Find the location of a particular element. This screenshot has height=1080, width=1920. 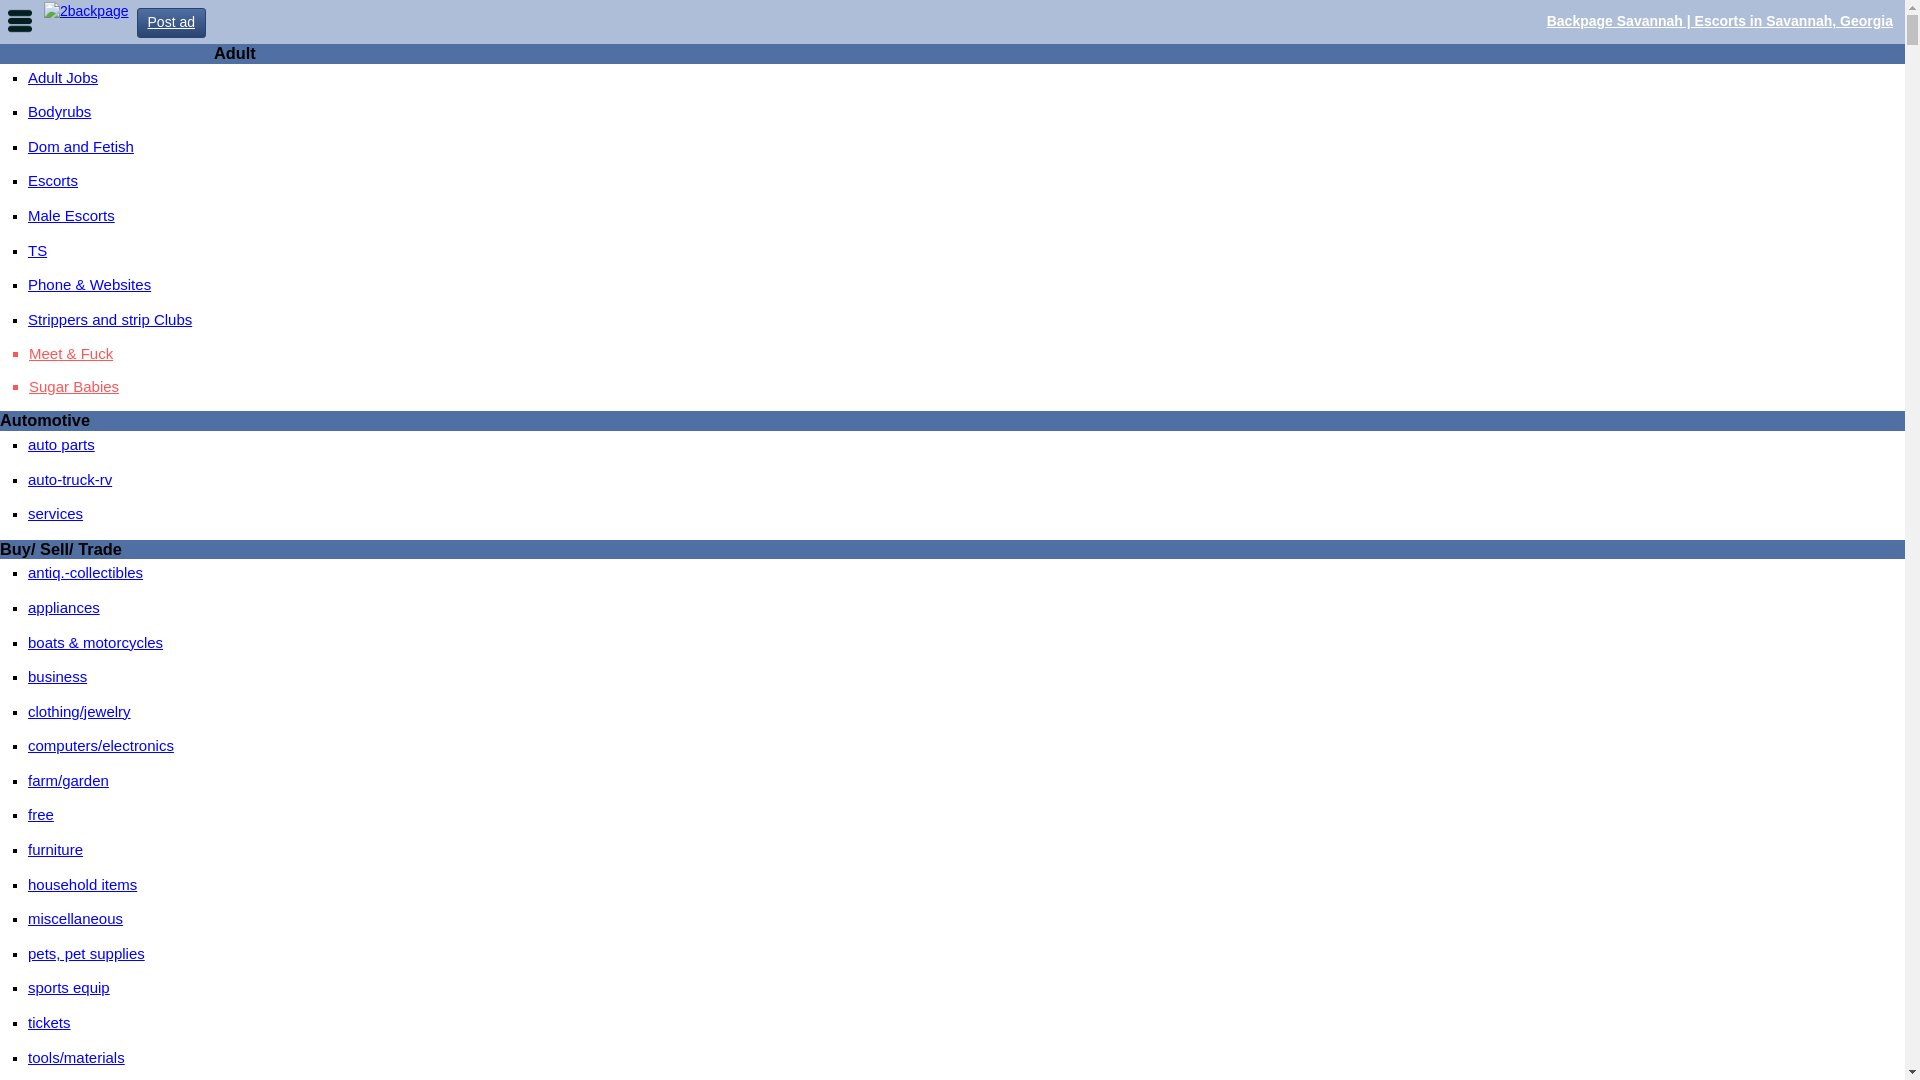

furniture is located at coordinates (56, 850).